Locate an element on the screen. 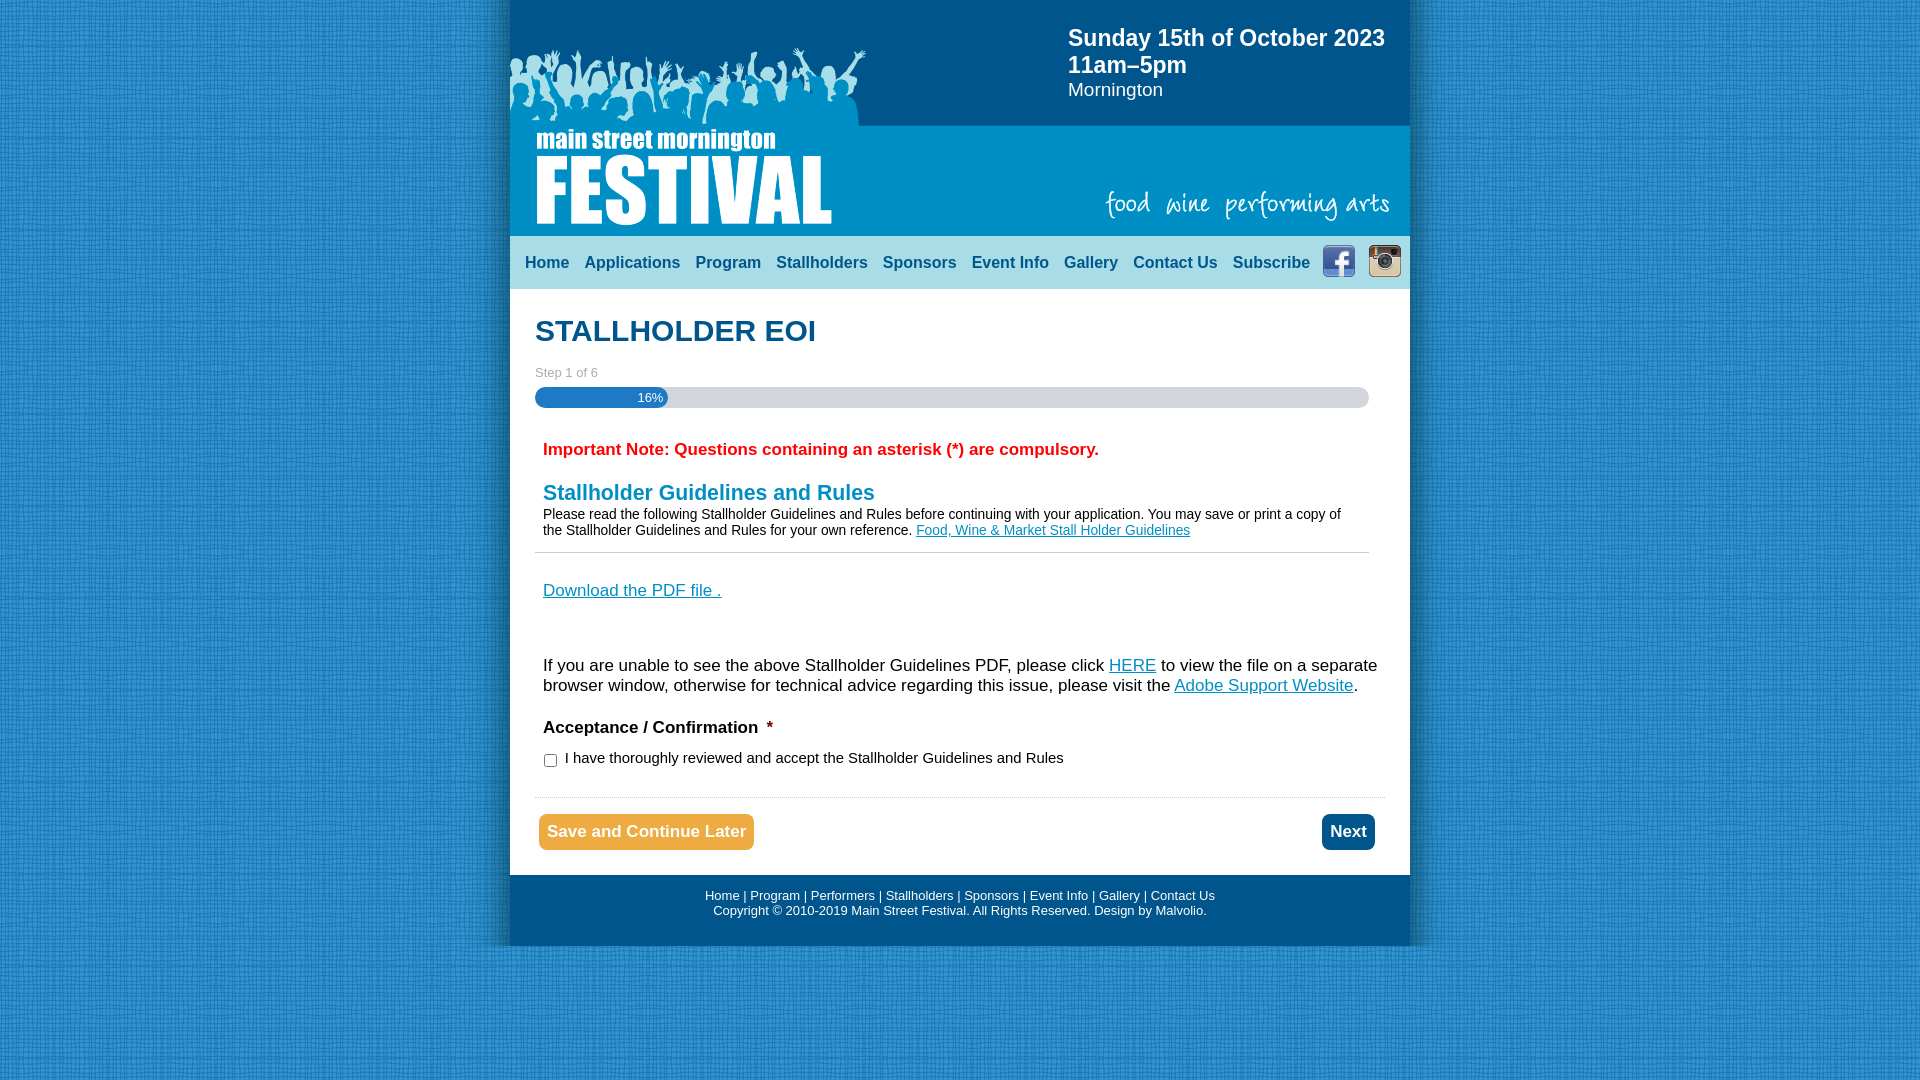 The width and height of the screenshot is (1920, 1080). Next is located at coordinates (1348, 832).